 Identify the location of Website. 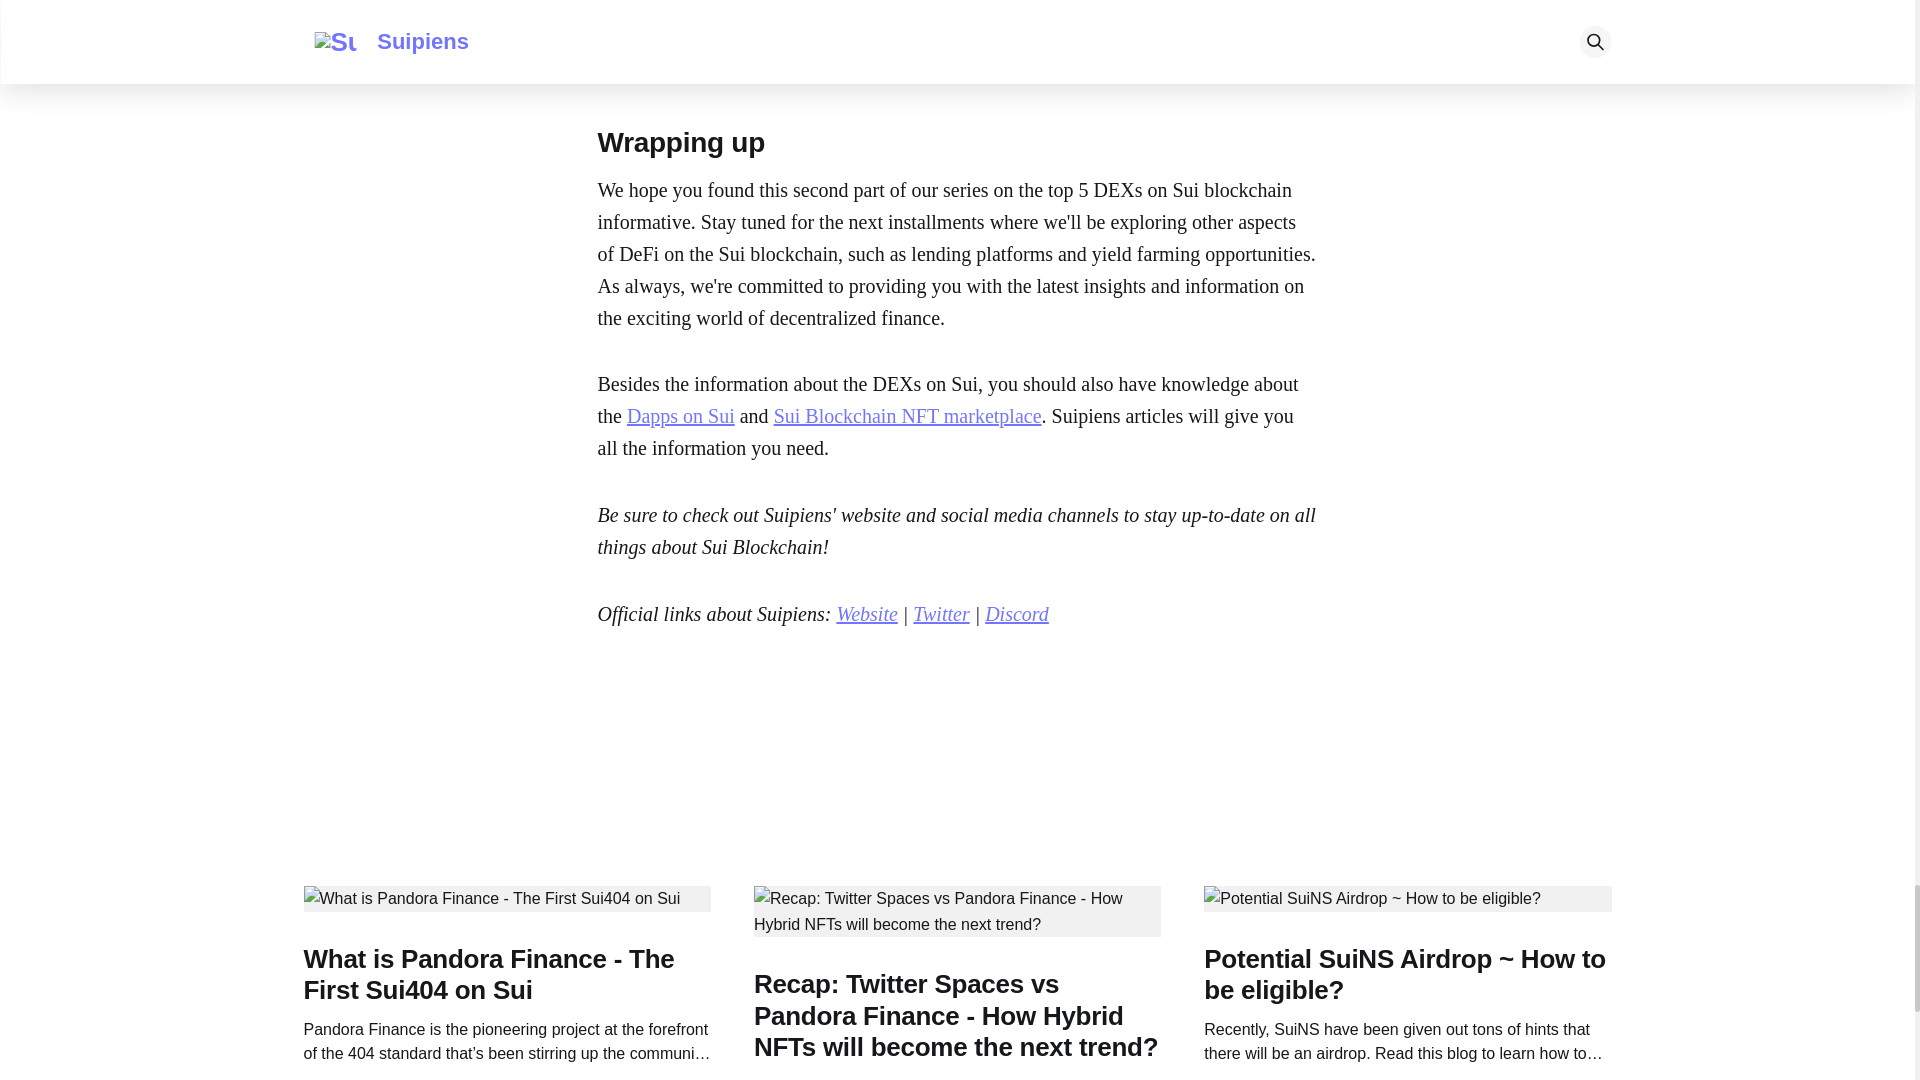
(870, 54).